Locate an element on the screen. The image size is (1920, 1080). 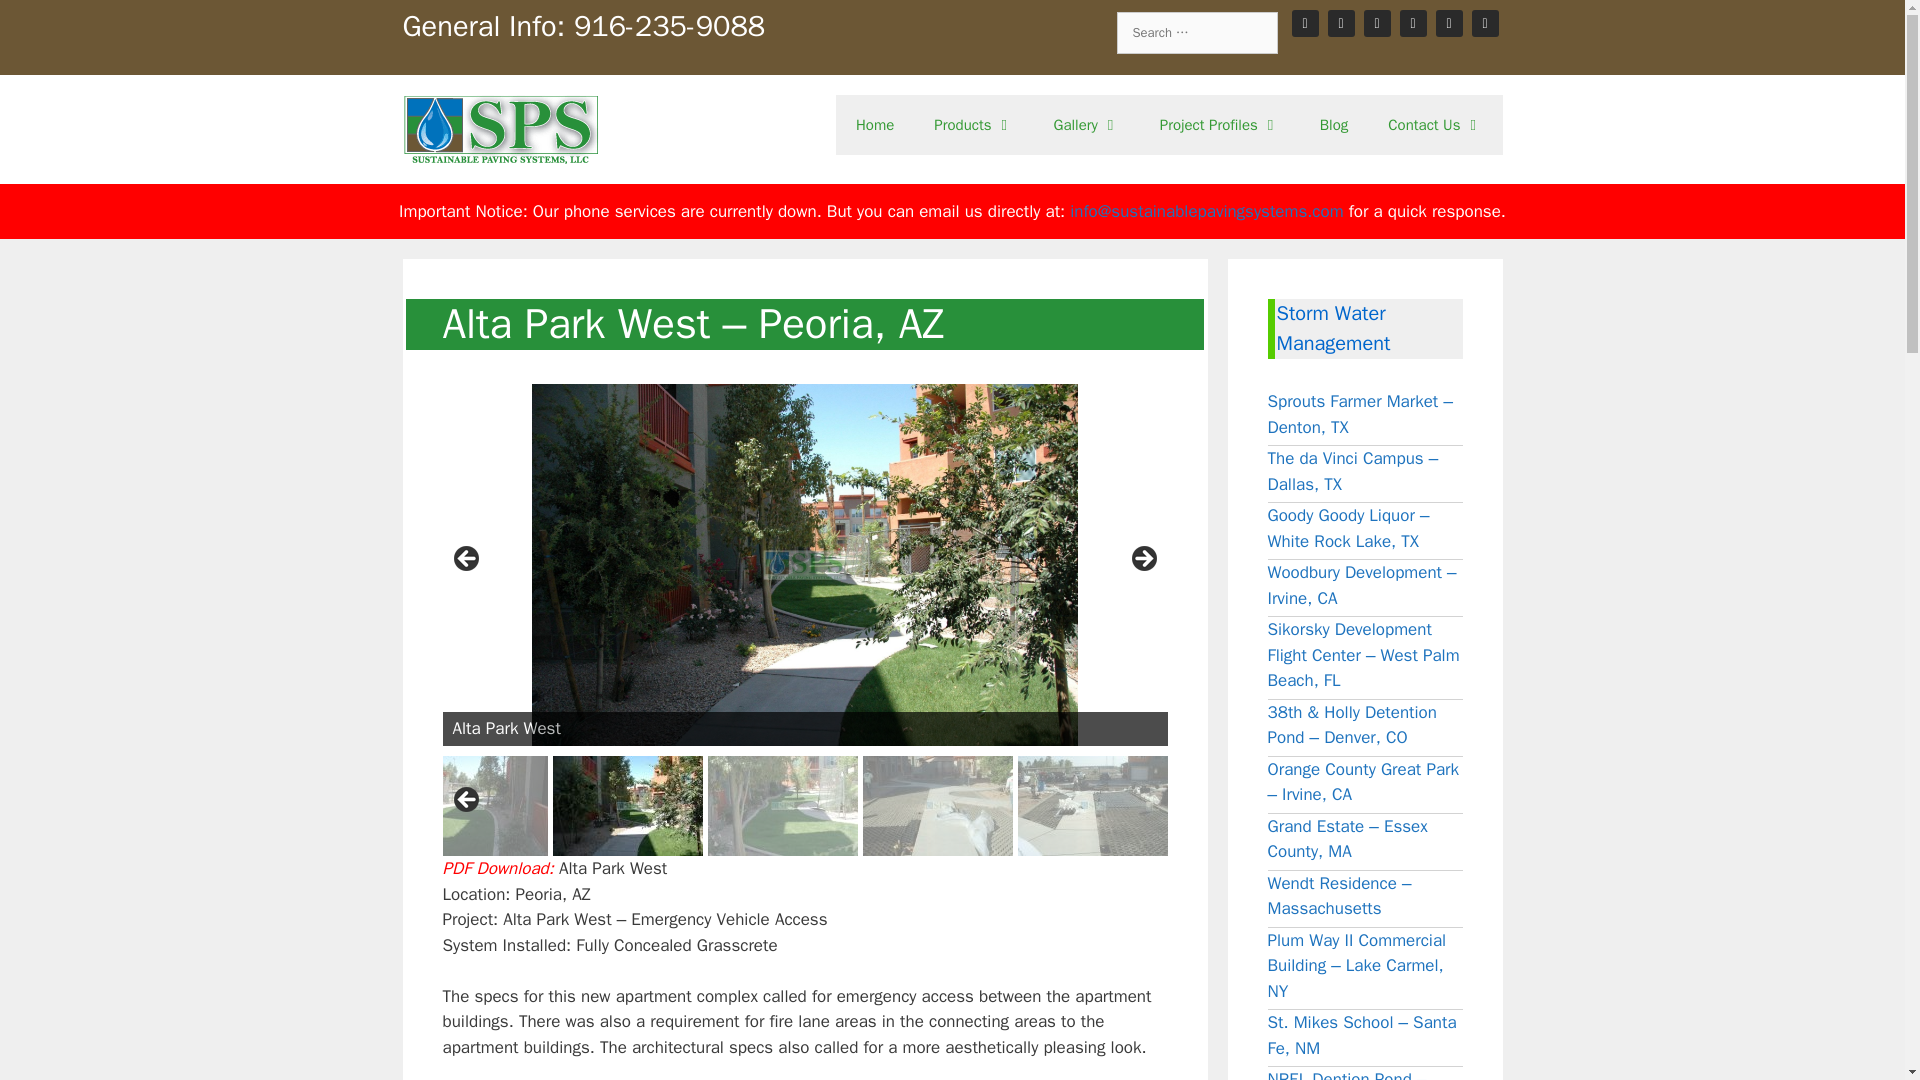
Products is located at coordinates (972, 125).